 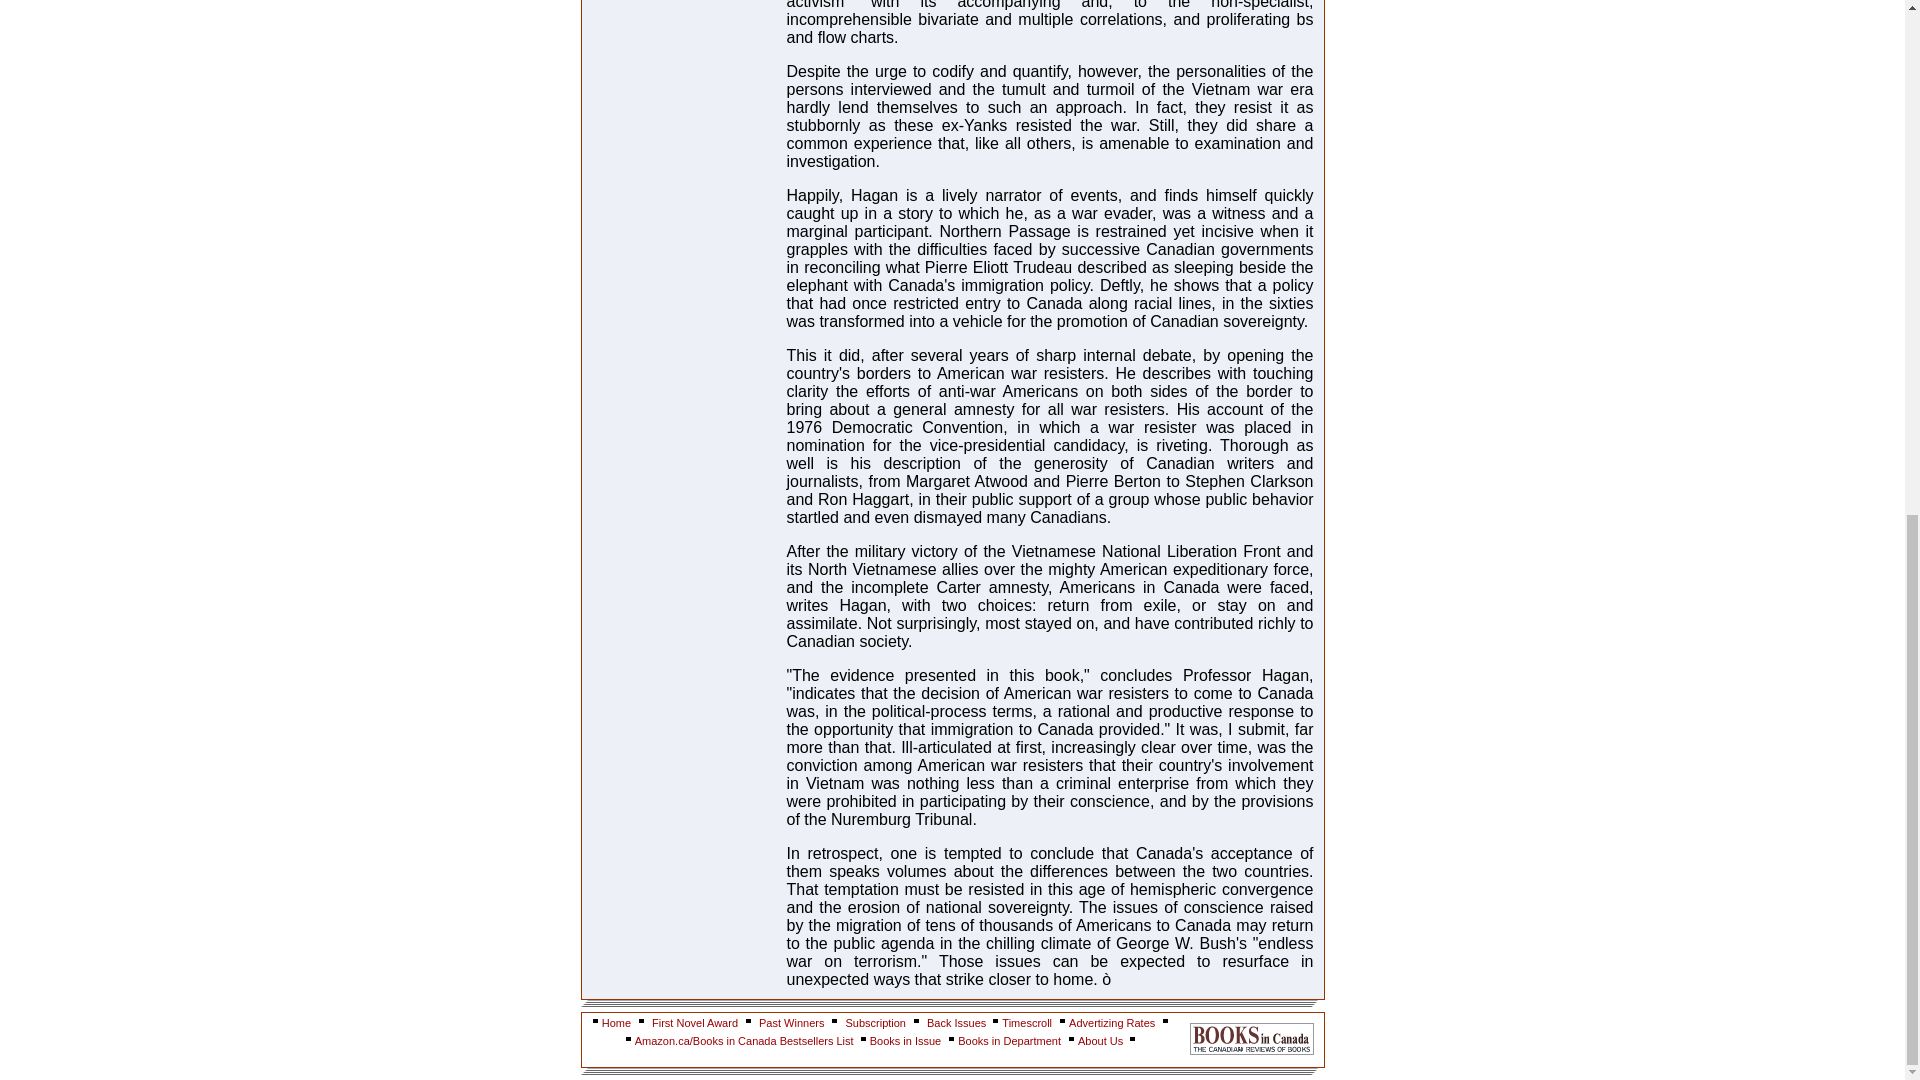 I want to click on Home, so click(x=616, y=1023).